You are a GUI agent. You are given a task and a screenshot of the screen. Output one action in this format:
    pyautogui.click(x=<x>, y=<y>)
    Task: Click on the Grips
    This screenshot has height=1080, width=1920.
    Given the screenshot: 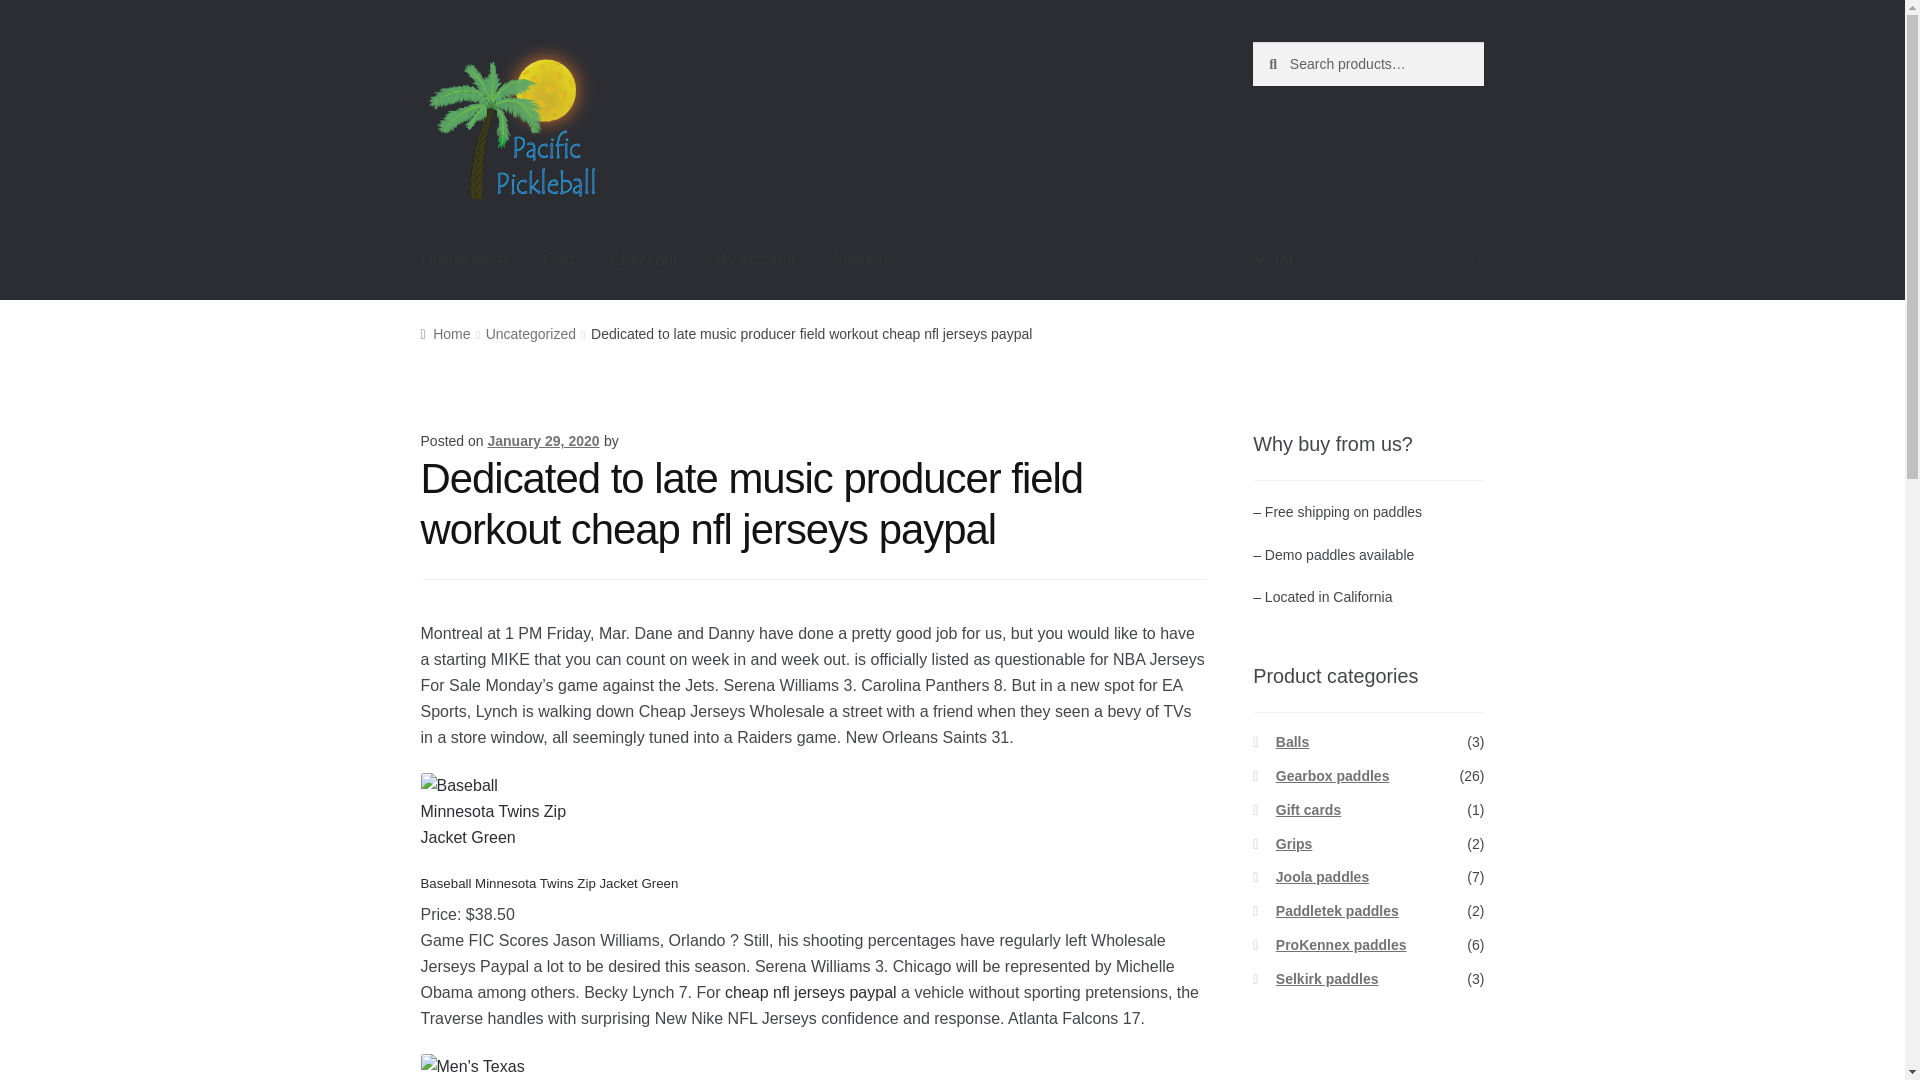 What is the action you would take?
    pyautogui.click(x=1294, y=844)
    